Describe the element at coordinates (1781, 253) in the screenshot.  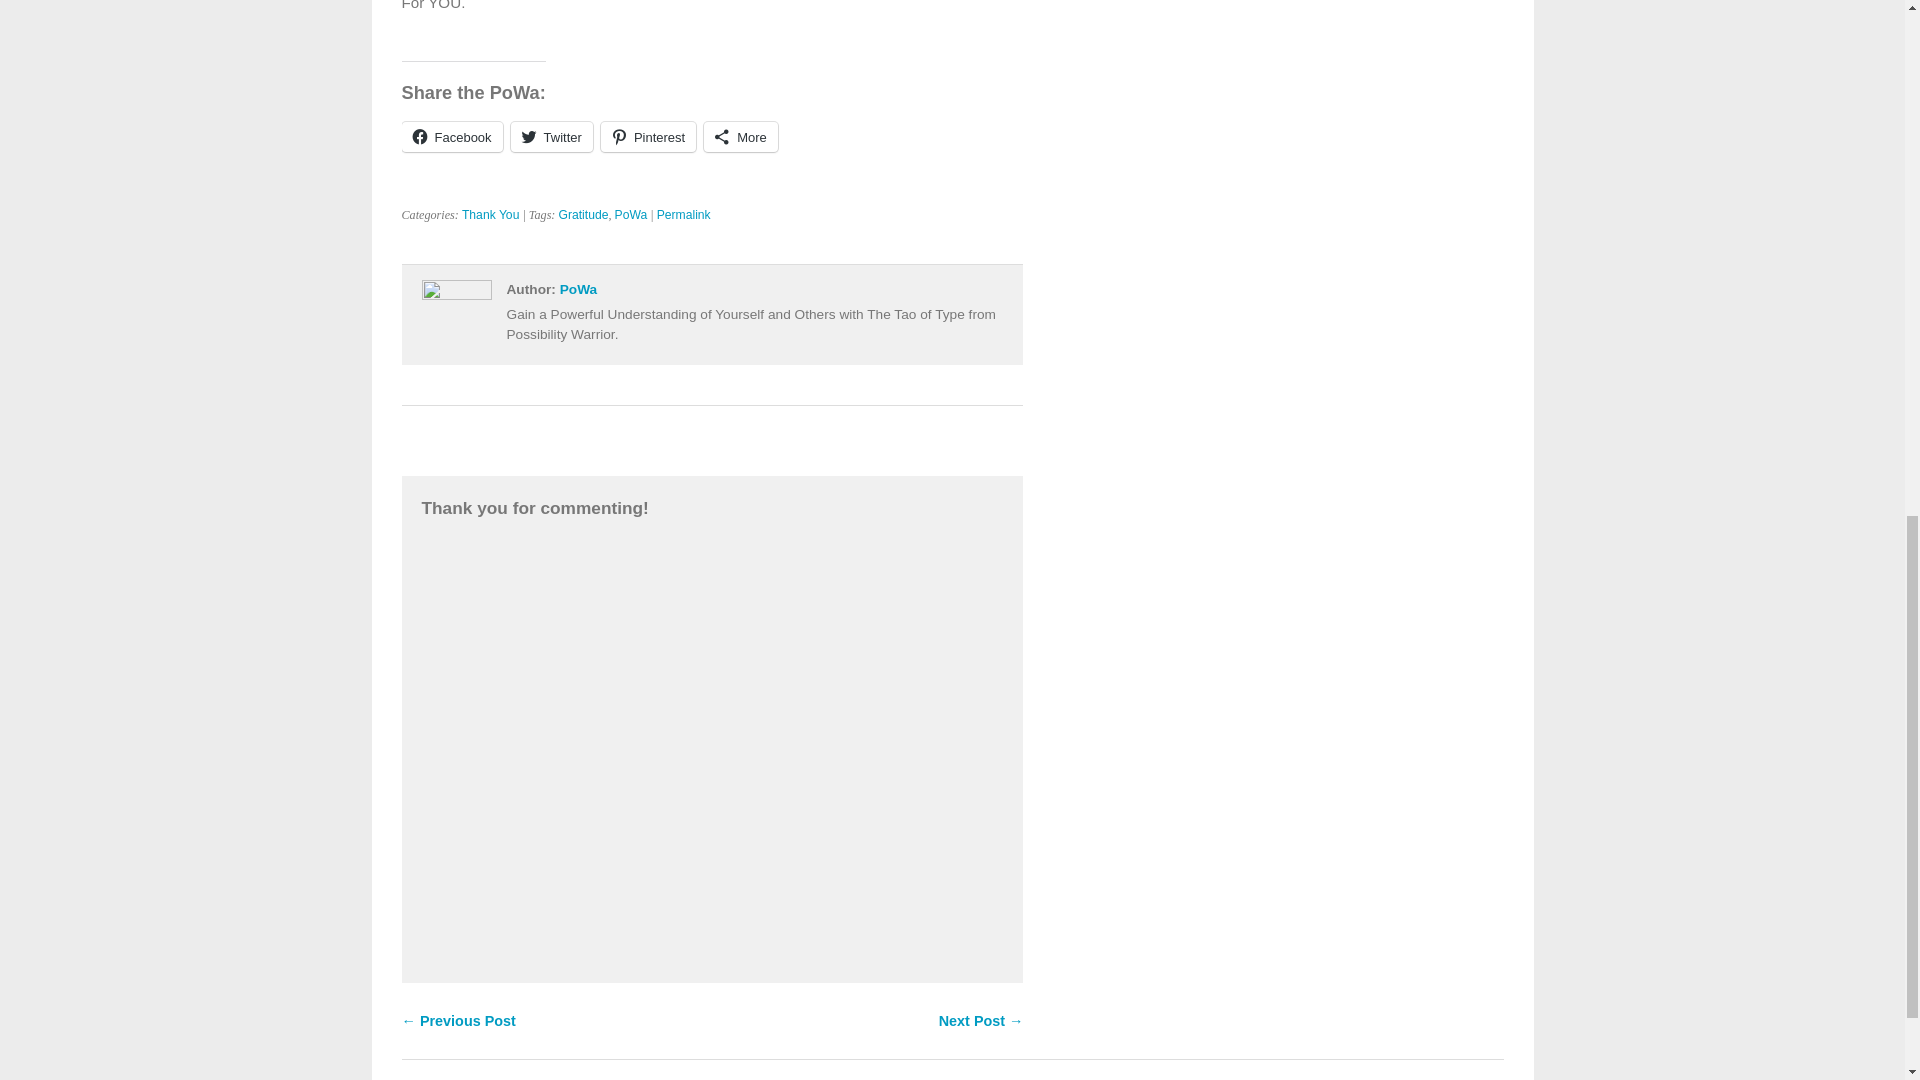
I see `Sign up!` at that location.